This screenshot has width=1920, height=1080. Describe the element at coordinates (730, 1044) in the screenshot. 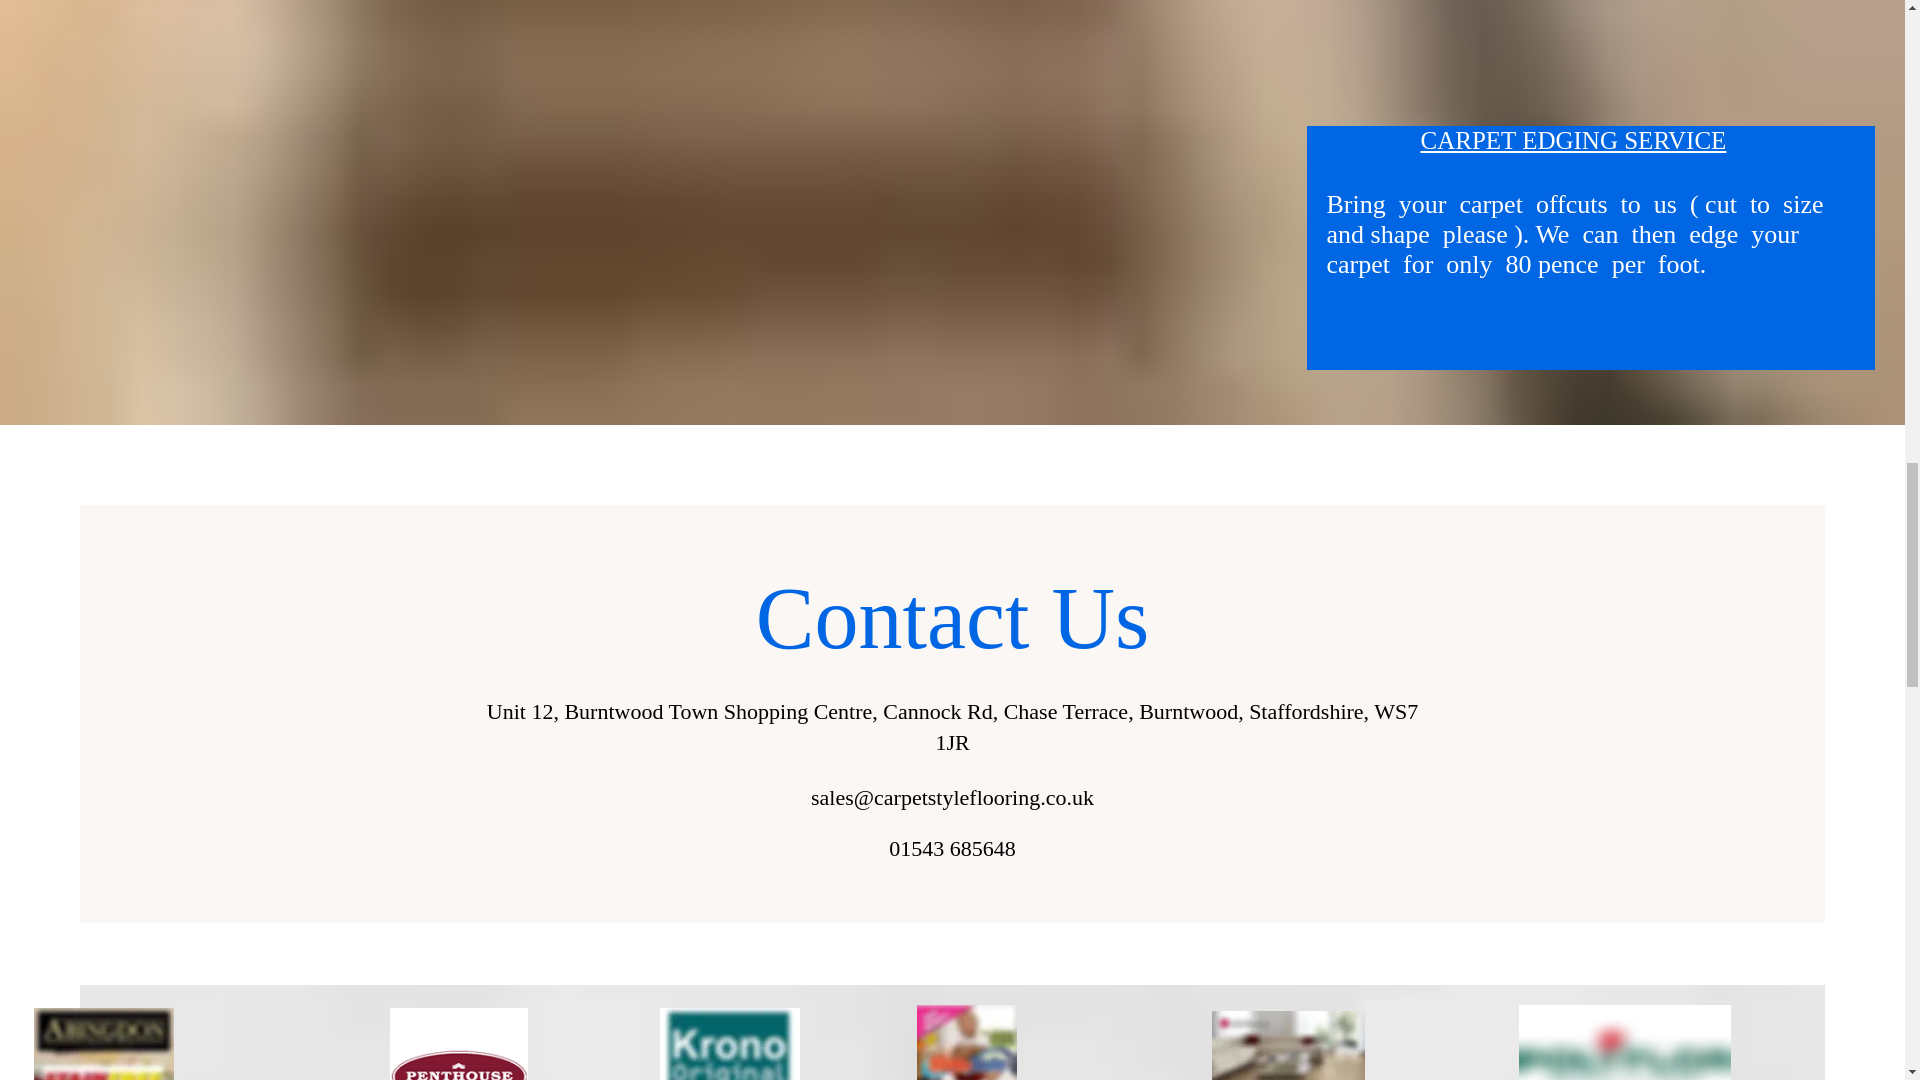

I see `krono-original-logo.jpg` at that location.